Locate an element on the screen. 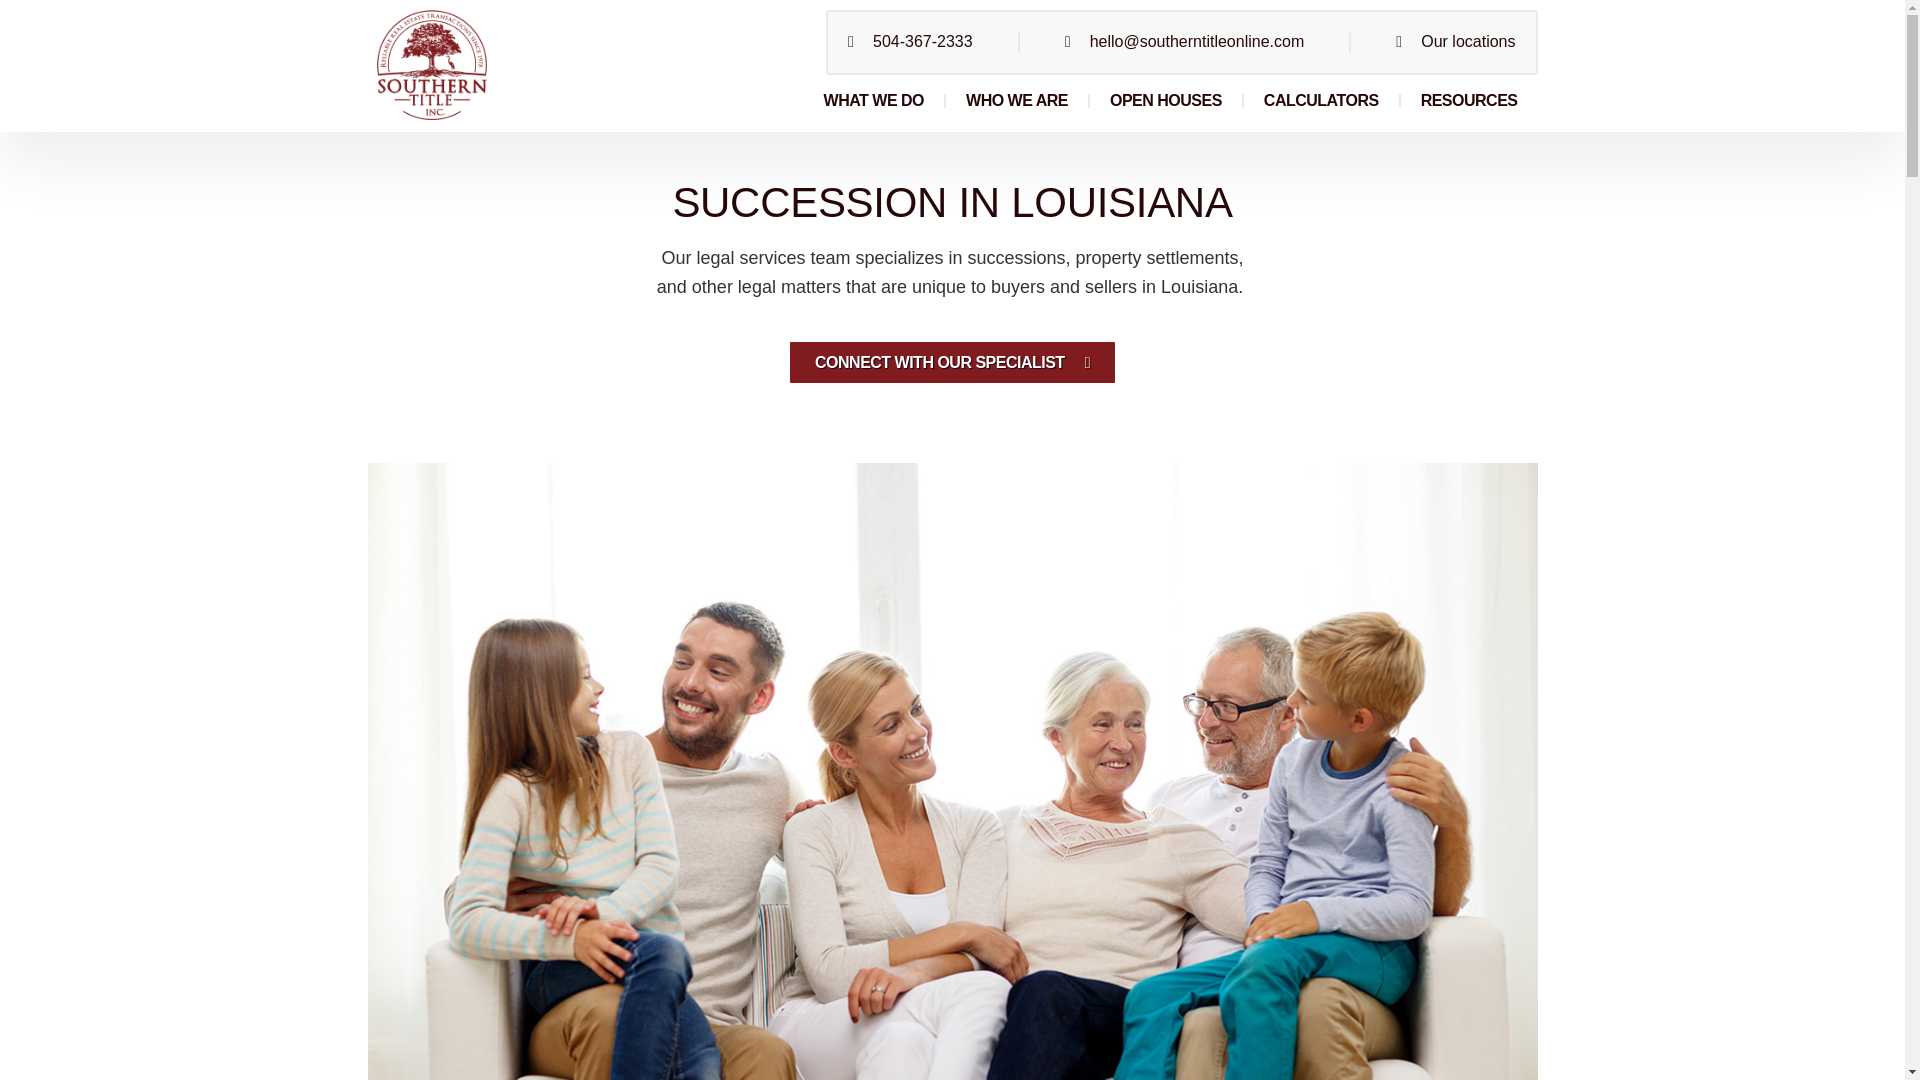 Image resolution: width=1920 pixels, height=1080 pixels. WHAT WE DO is located at coordinates (874, 100).